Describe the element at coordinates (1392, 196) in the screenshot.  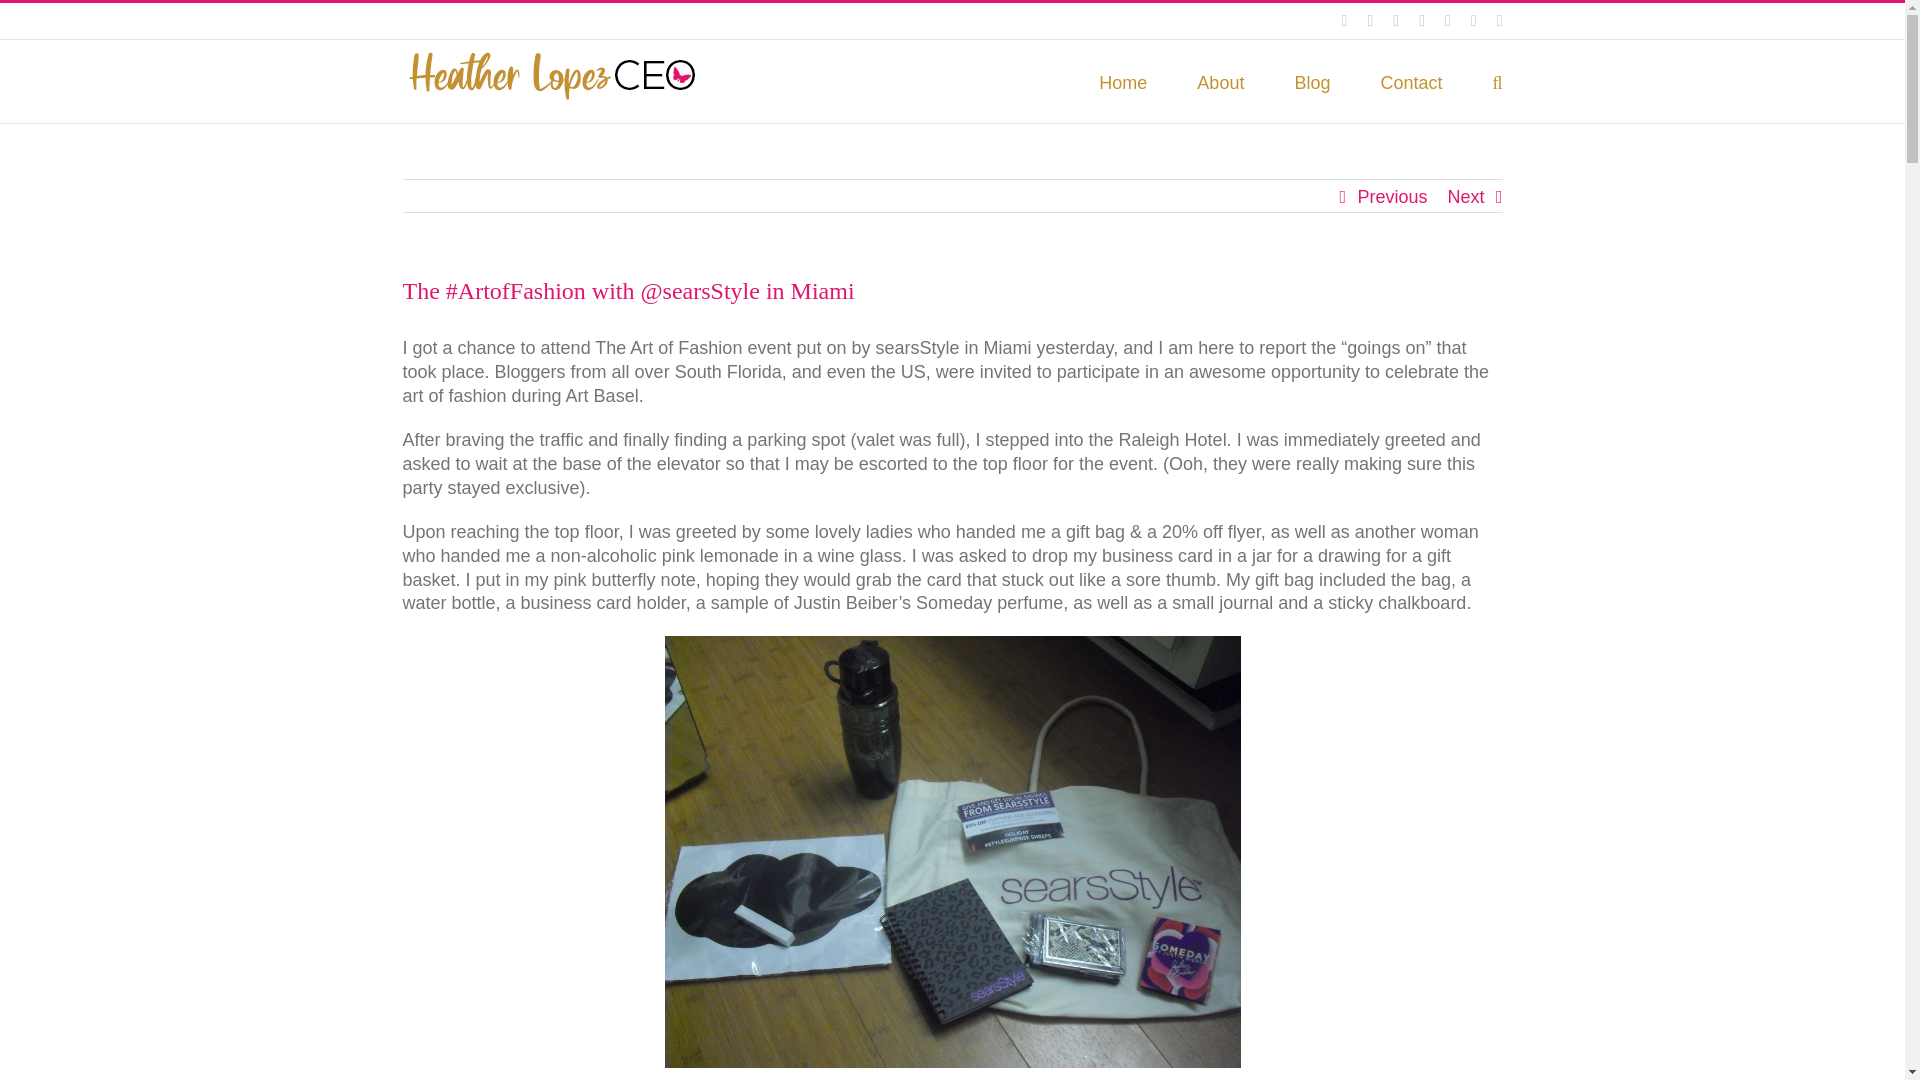
I see `Previous` at that location.